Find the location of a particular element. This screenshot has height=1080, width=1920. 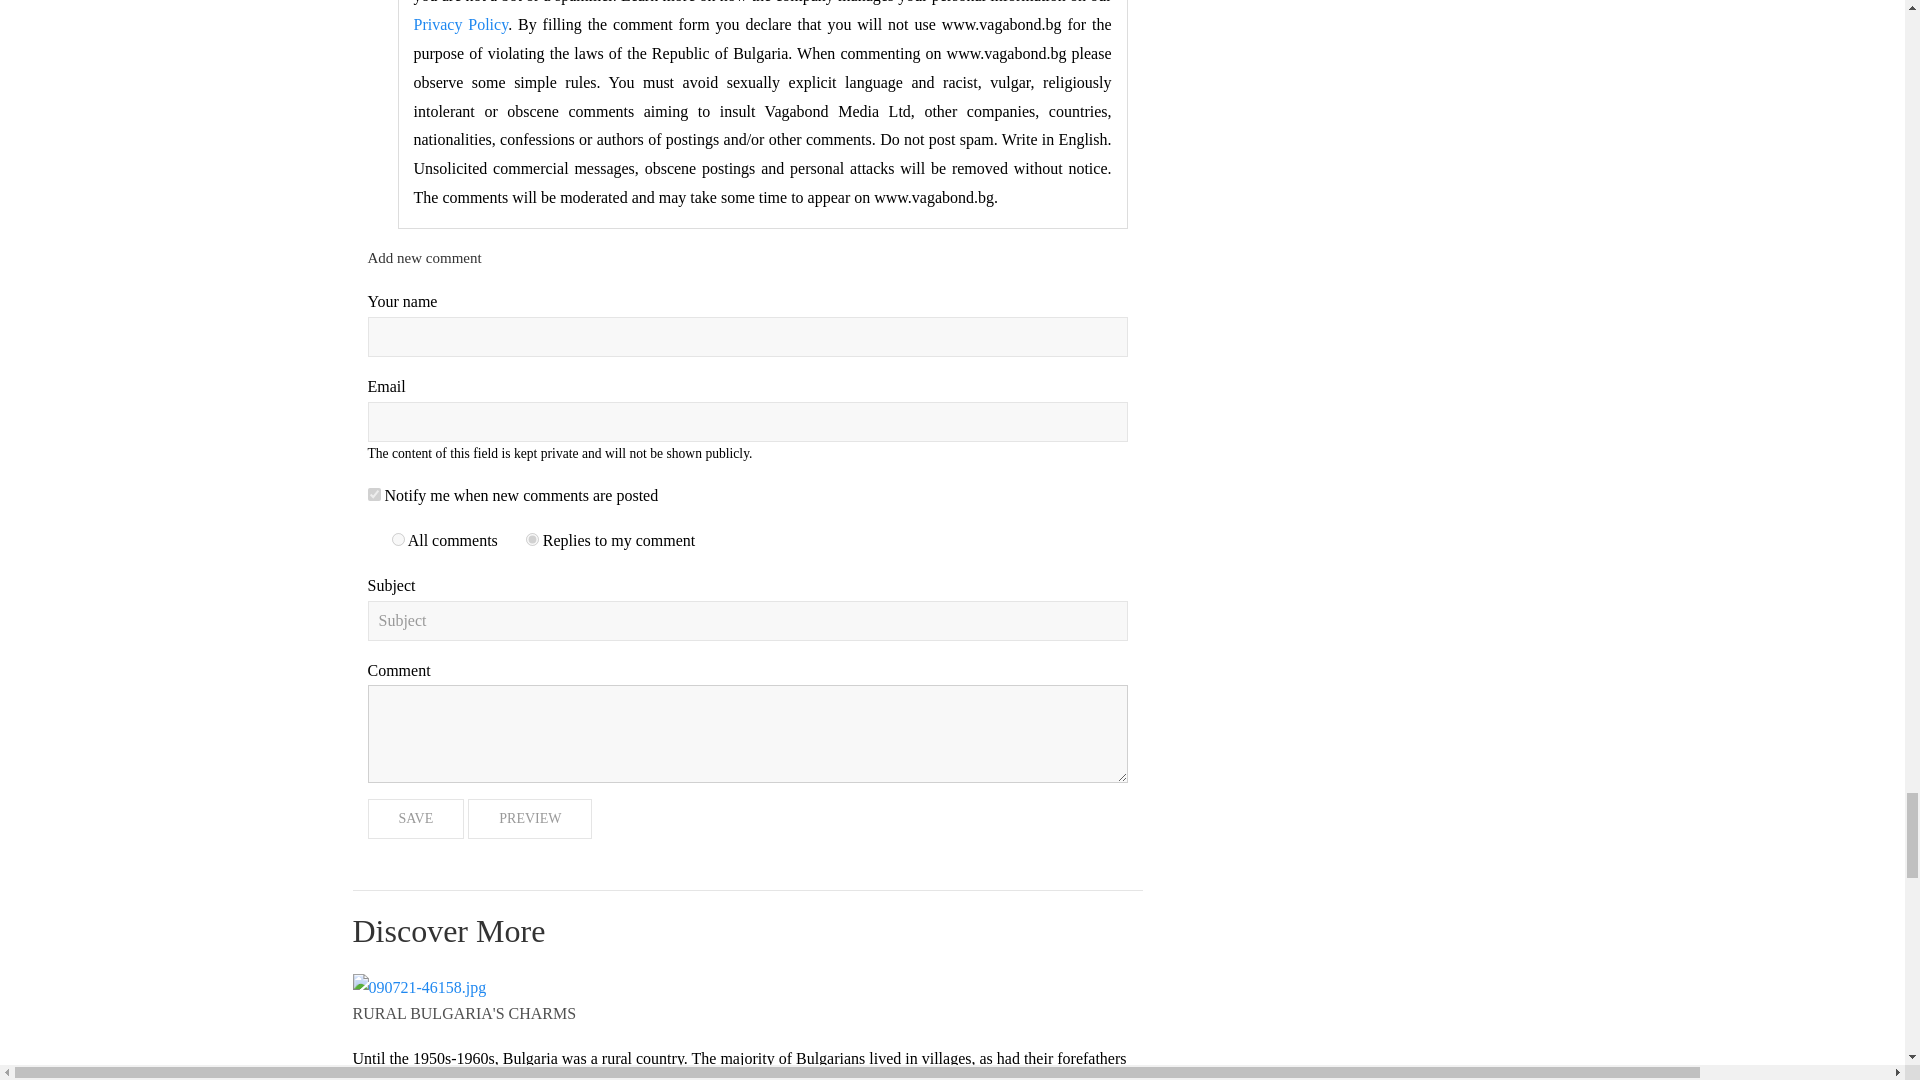

2 is located at coordinates (532, 540).